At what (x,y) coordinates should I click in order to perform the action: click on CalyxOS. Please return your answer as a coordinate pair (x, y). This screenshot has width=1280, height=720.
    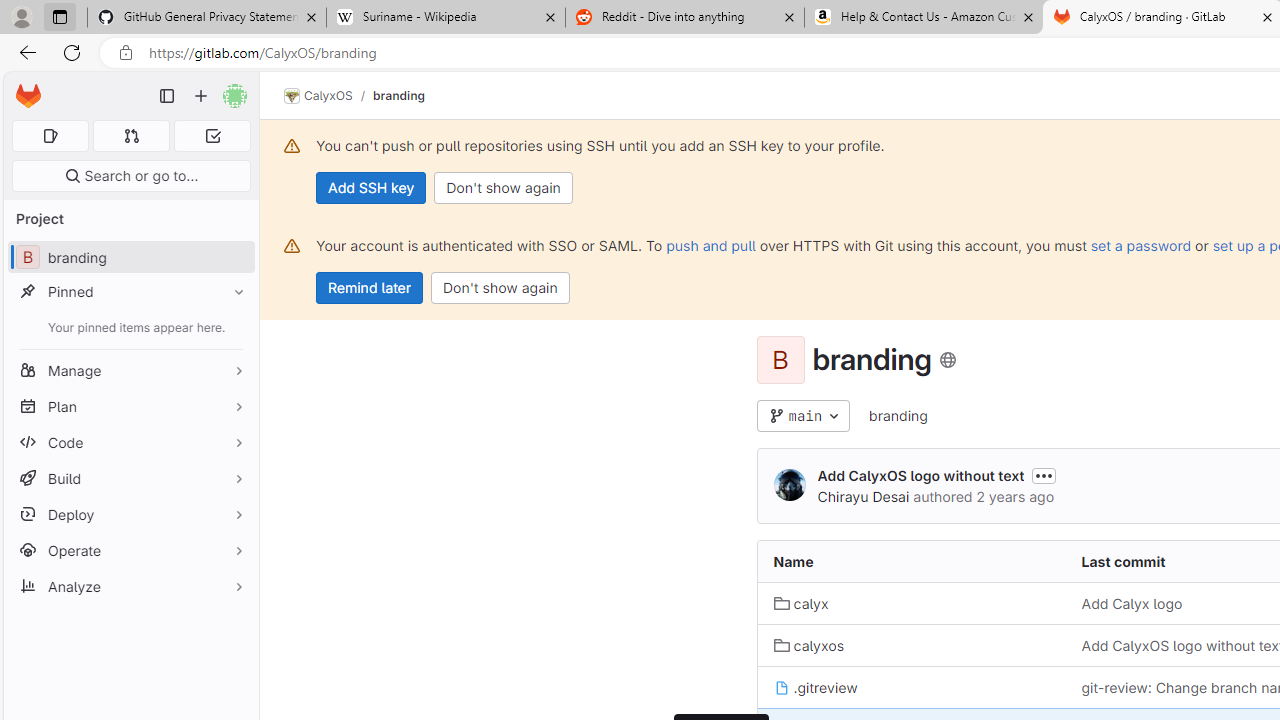
    Looking at the image, I should click on (318, 96).